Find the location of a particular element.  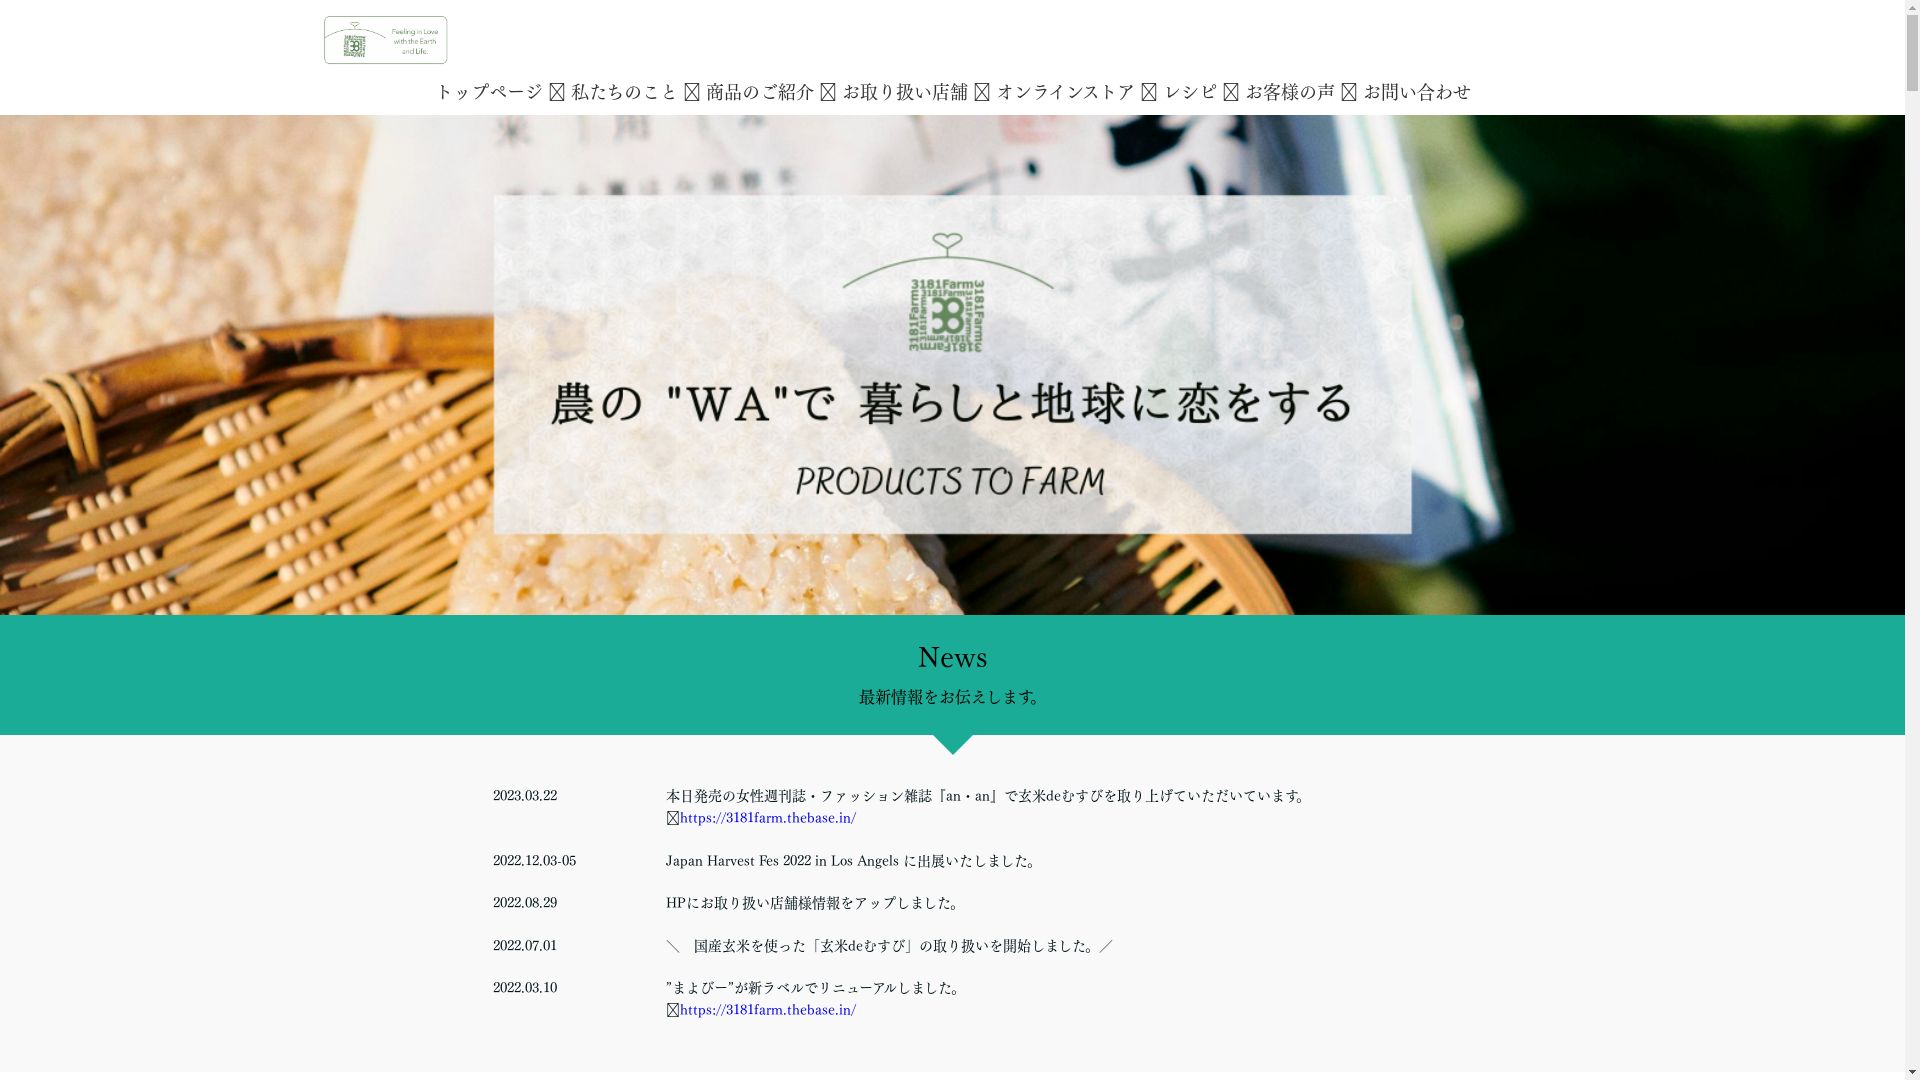

https://3181farm.thebase.in/ is located at coordinates (768, 1010).